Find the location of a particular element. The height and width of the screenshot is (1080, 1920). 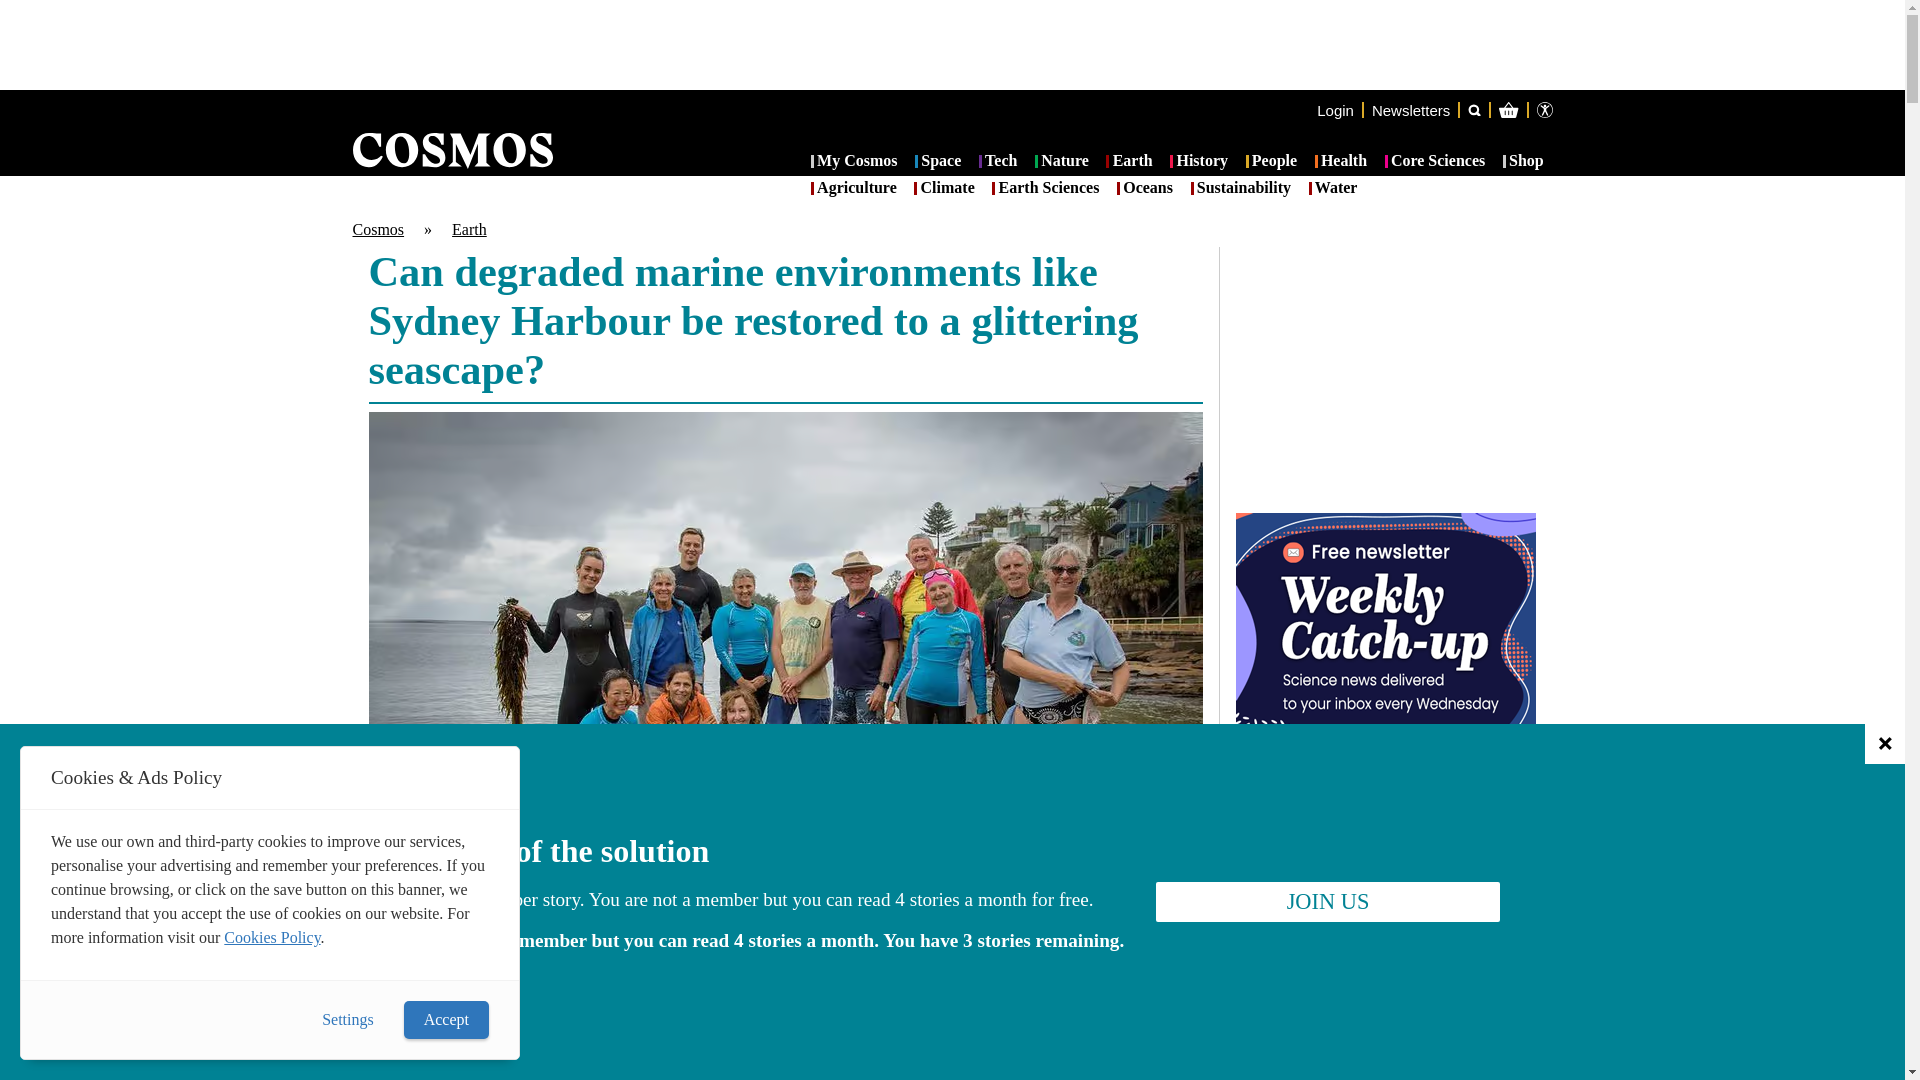

Drew Rooke is located at coordinates (436, 1024).